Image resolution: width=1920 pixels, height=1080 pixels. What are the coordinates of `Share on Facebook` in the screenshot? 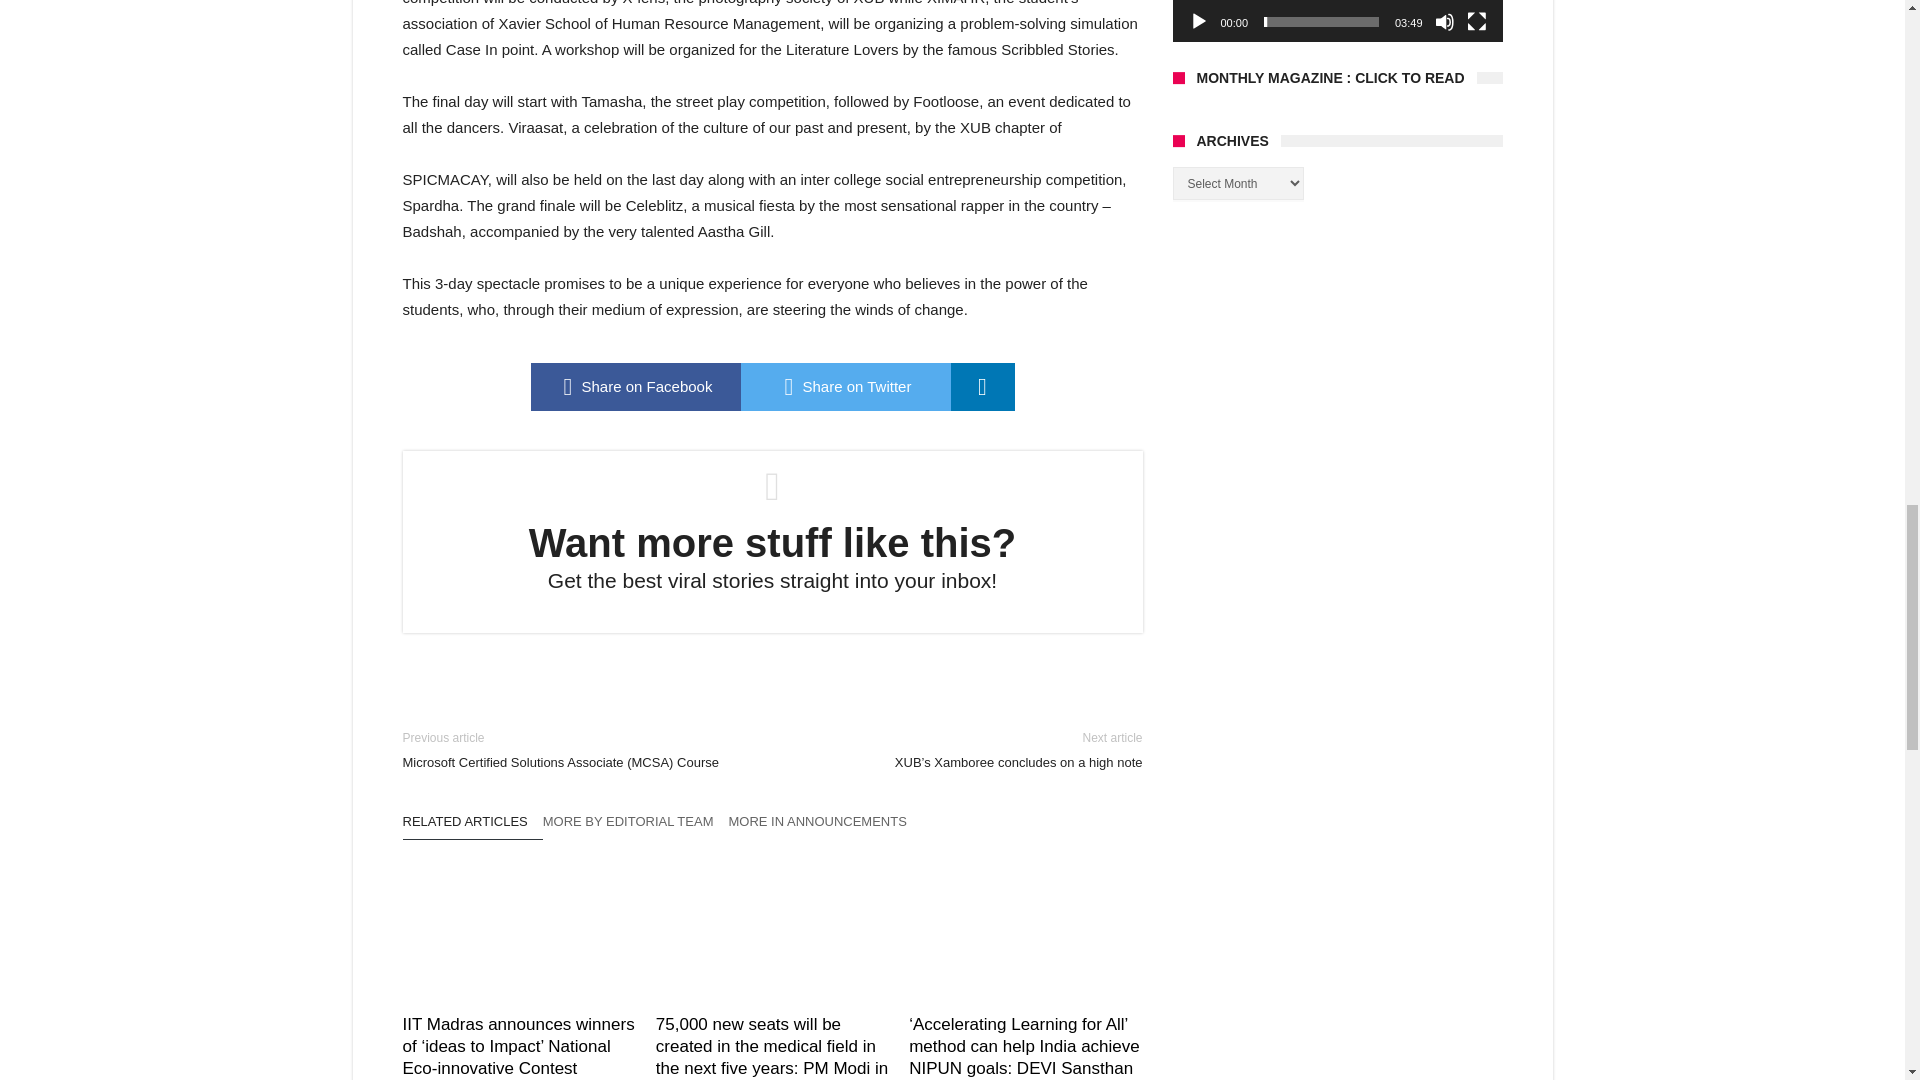 It's located at (634, 386).